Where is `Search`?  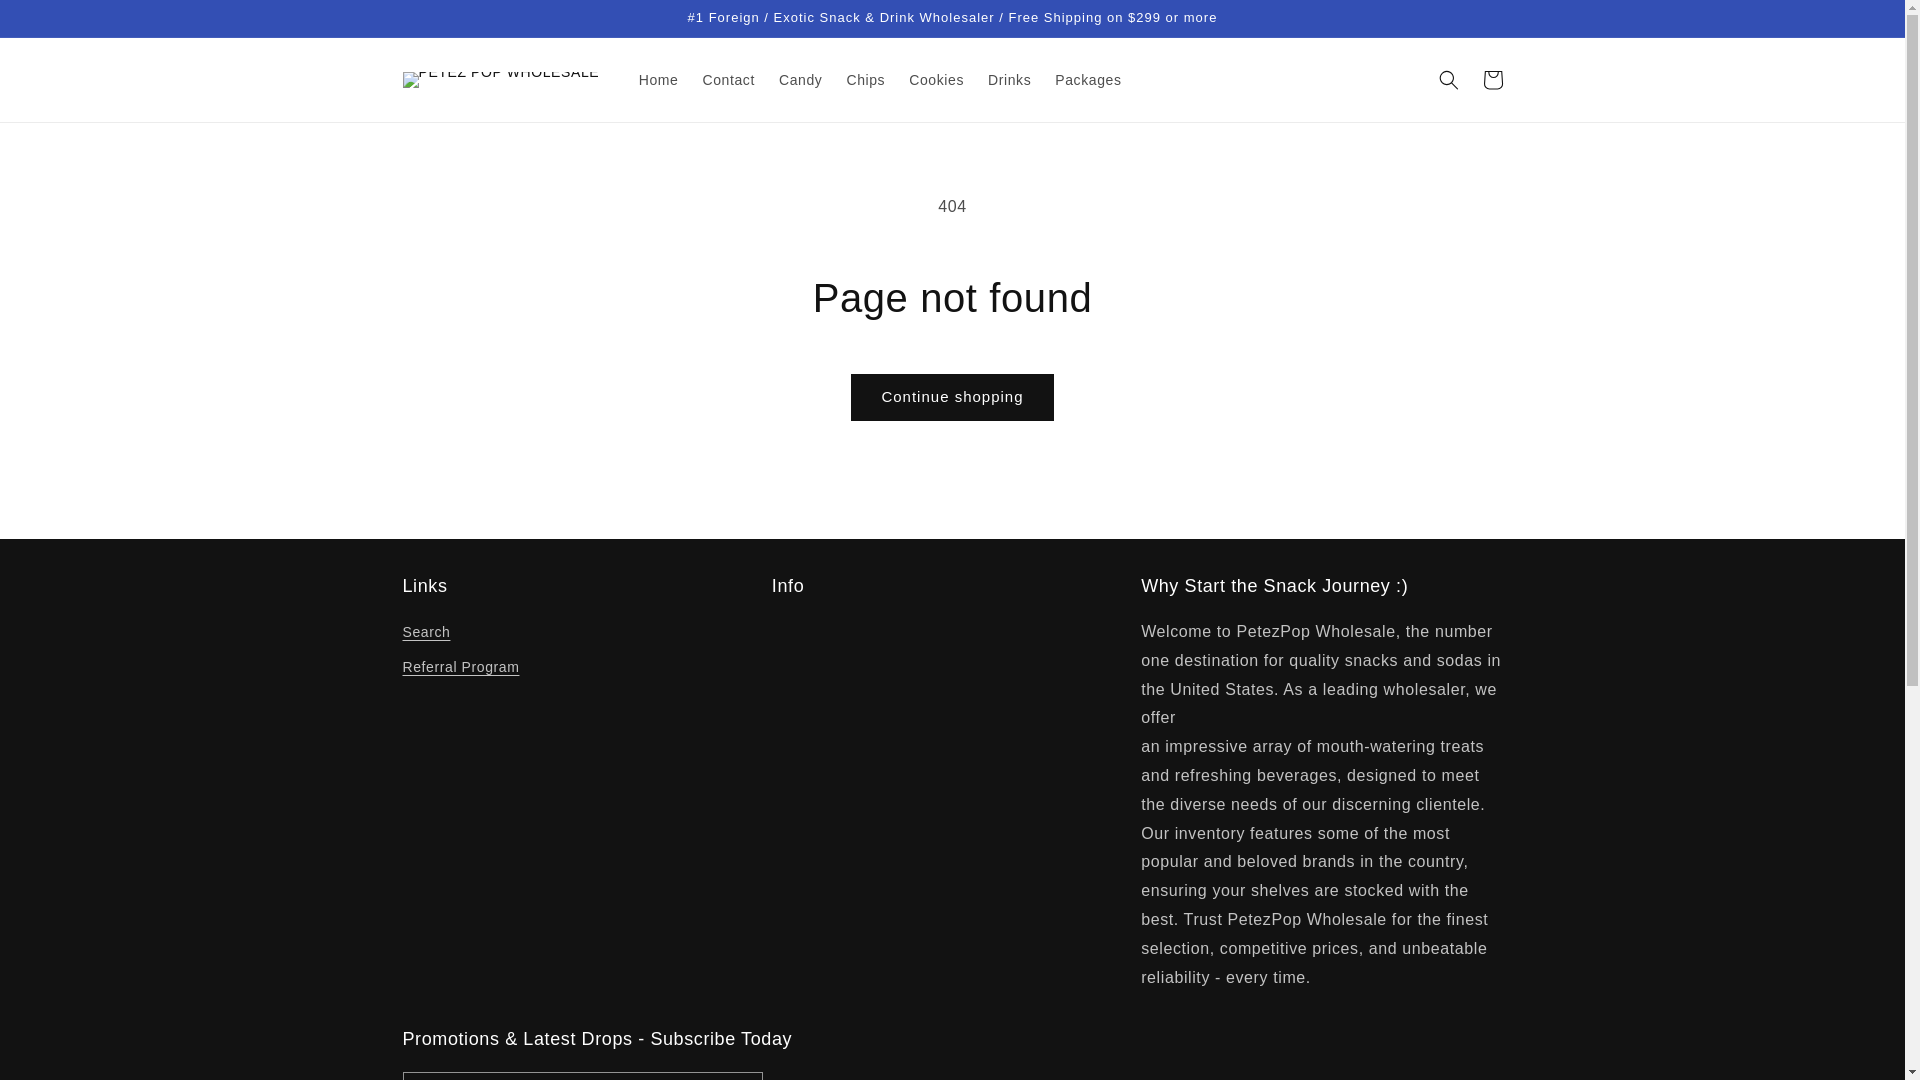
Search is located at coordinates (425, 634).